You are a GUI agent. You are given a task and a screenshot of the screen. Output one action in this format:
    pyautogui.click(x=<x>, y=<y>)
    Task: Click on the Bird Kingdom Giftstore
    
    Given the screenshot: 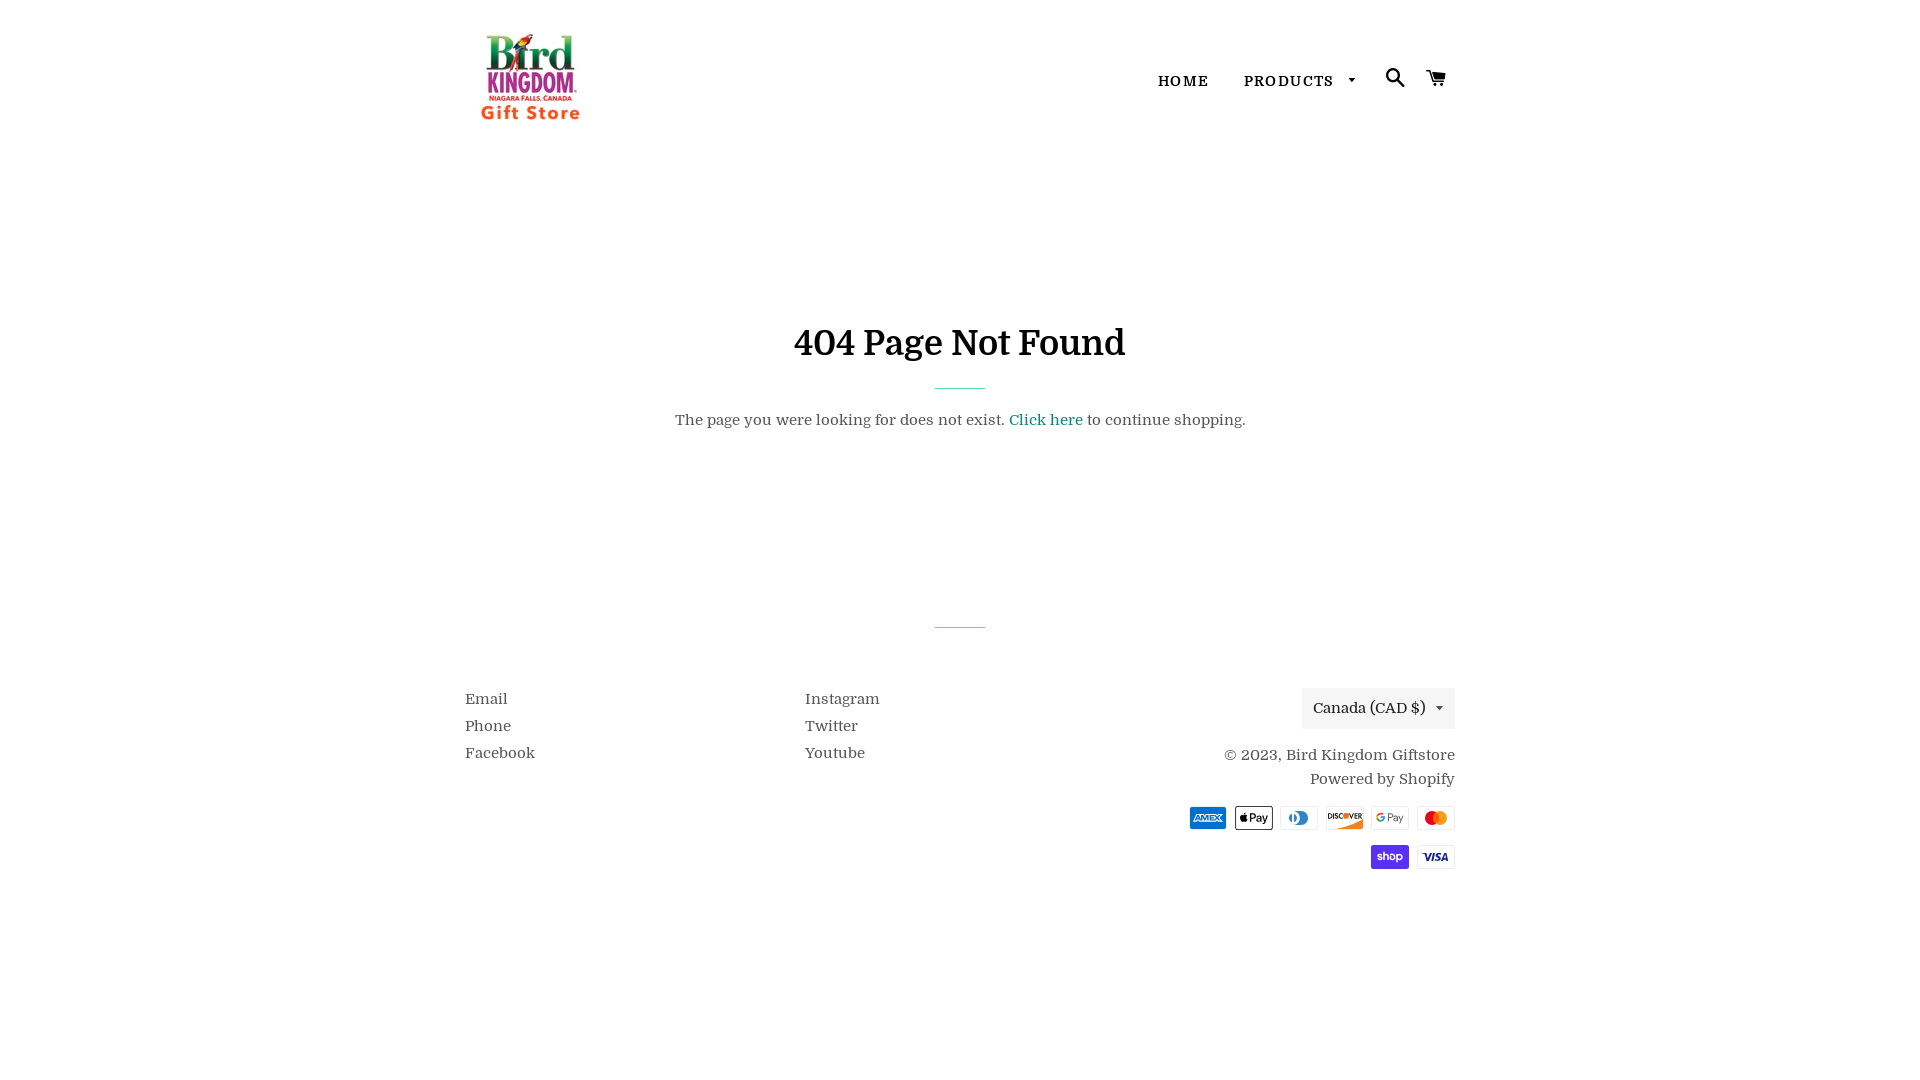 What is the action you would take?
    pyautogui.click(x=1370, y=755)
    